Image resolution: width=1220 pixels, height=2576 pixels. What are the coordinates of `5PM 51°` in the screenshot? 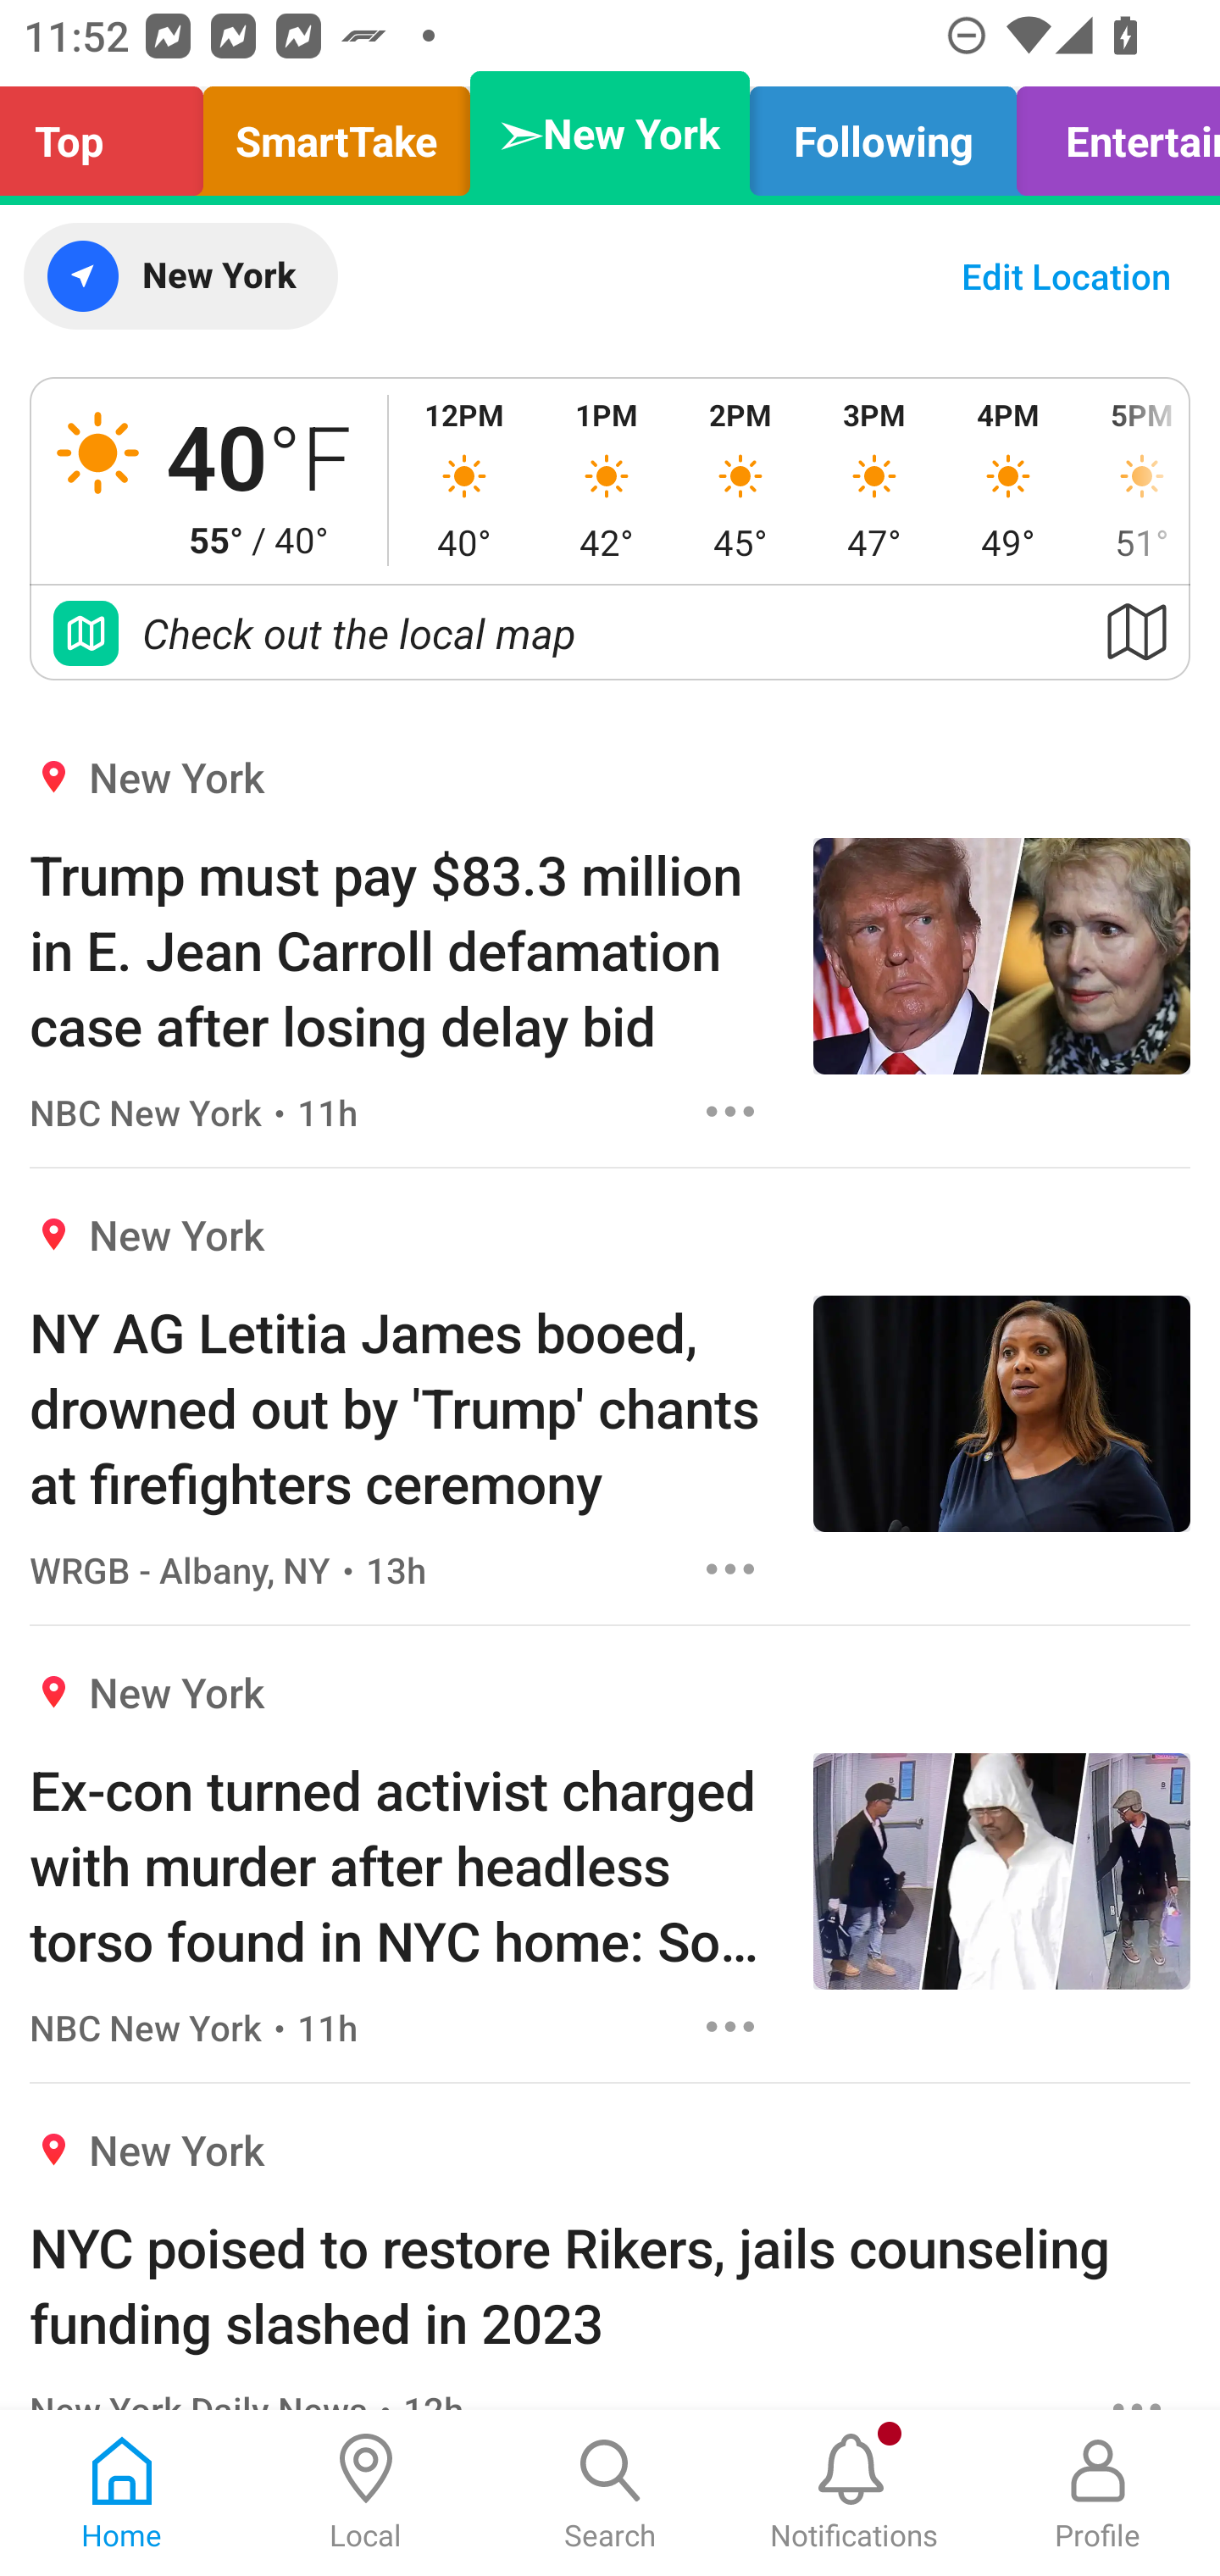 It's located at (1132, 480).